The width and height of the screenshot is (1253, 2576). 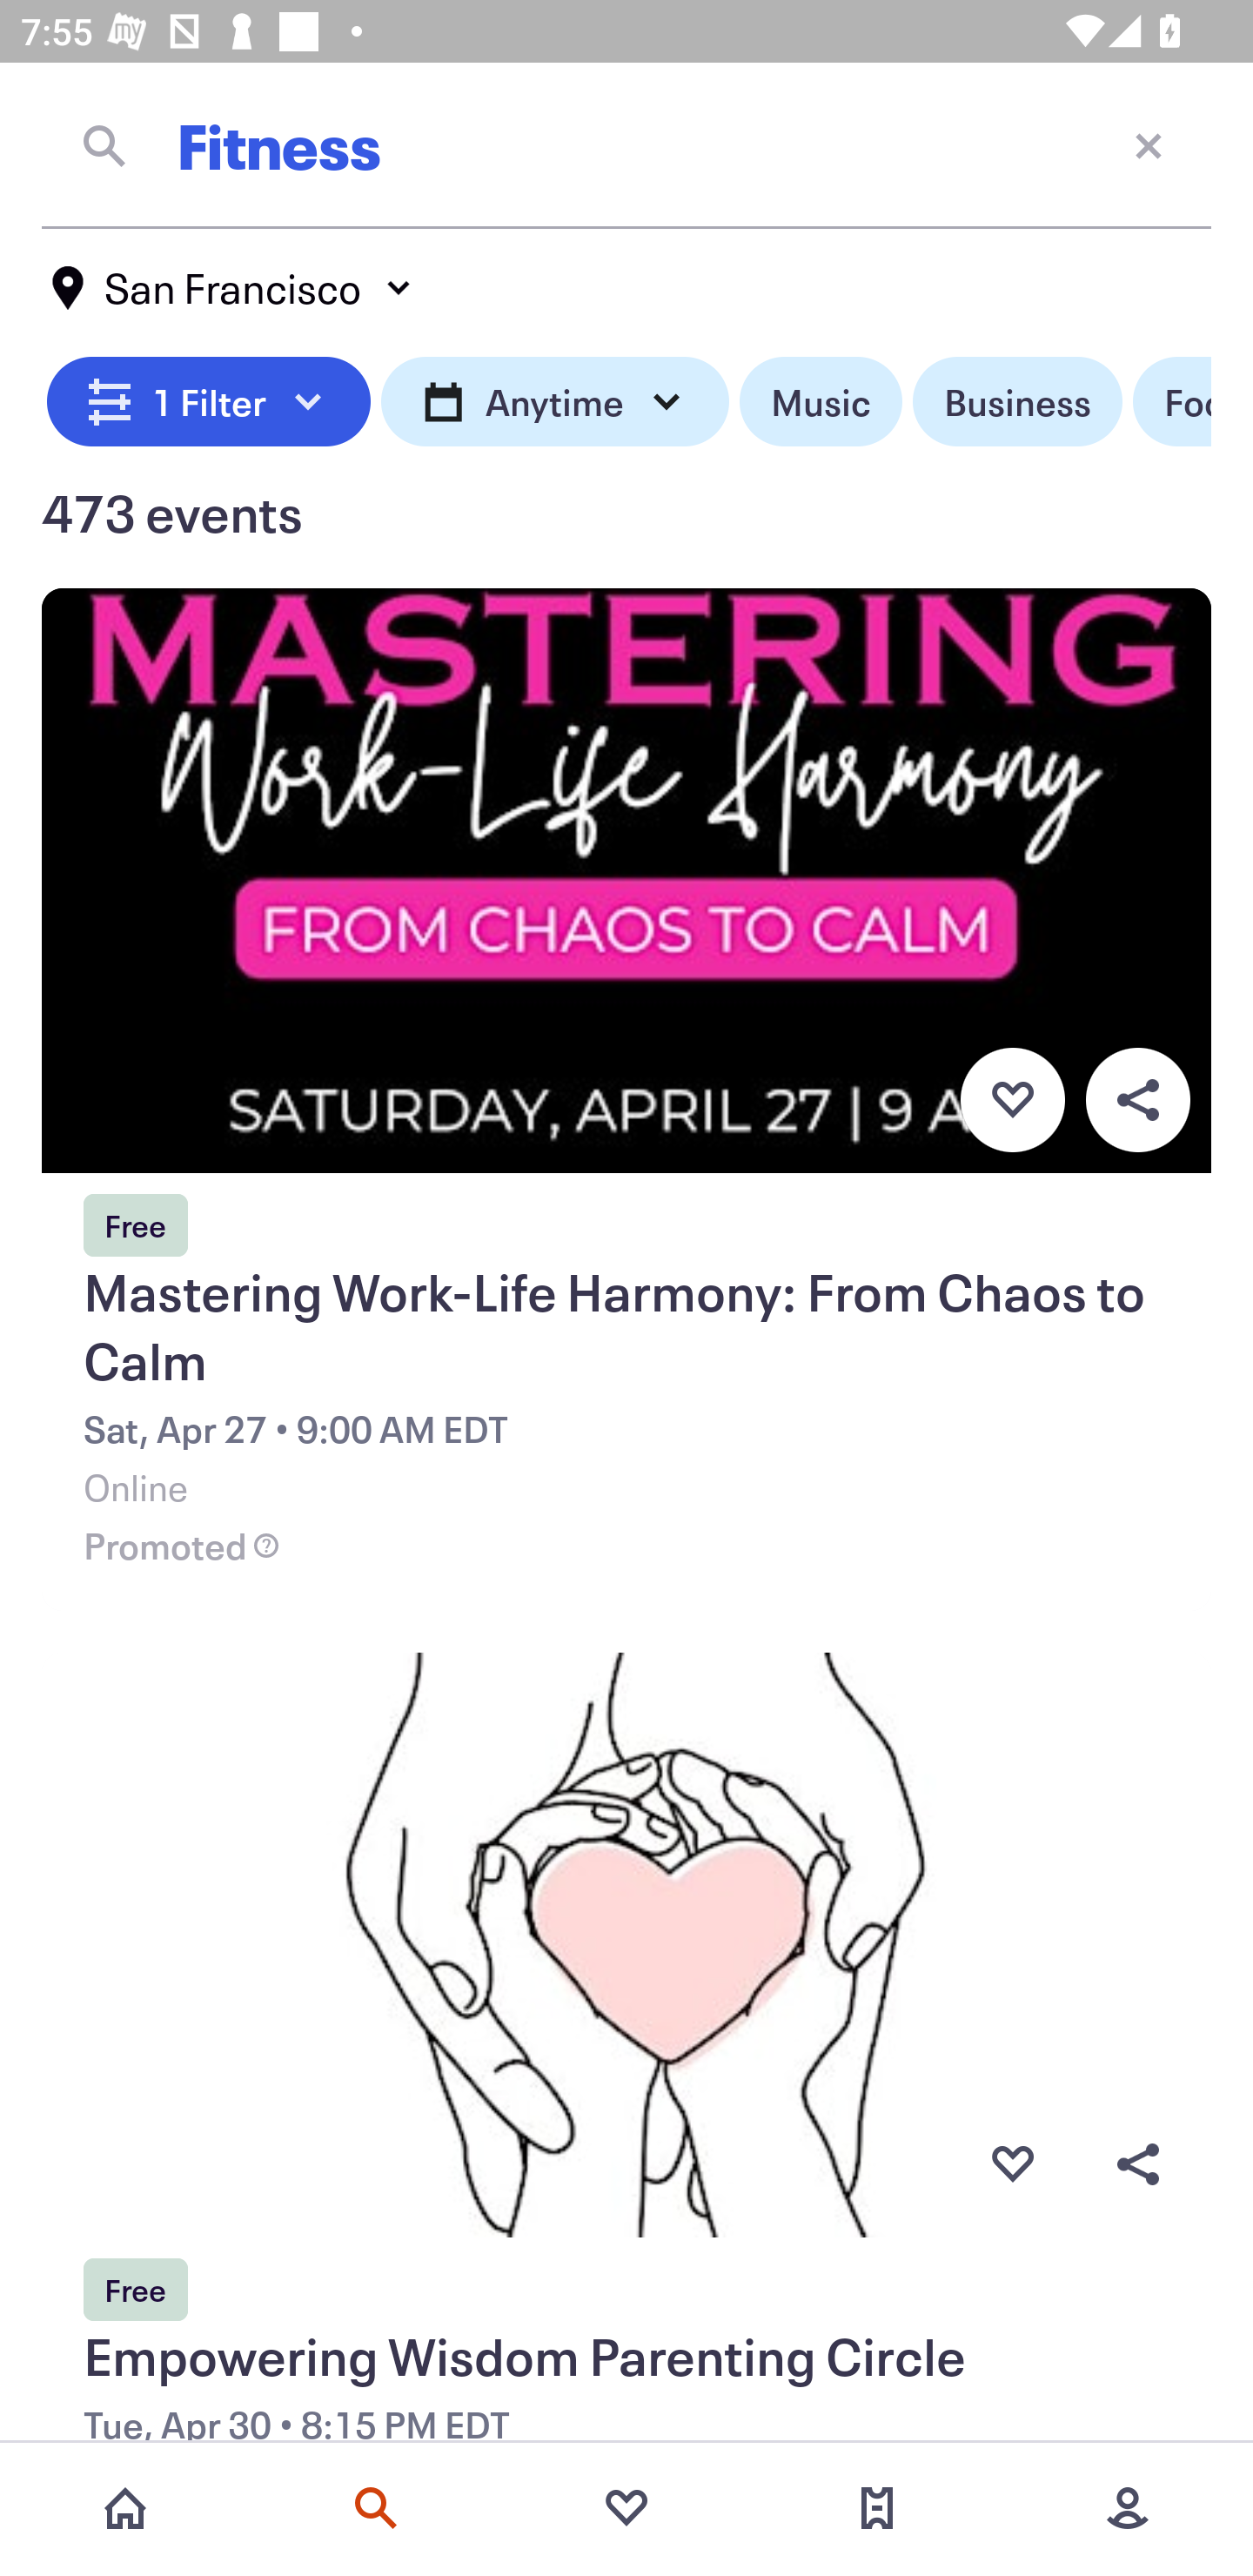 I want to click on Anytime, so click(x=555, y=402).